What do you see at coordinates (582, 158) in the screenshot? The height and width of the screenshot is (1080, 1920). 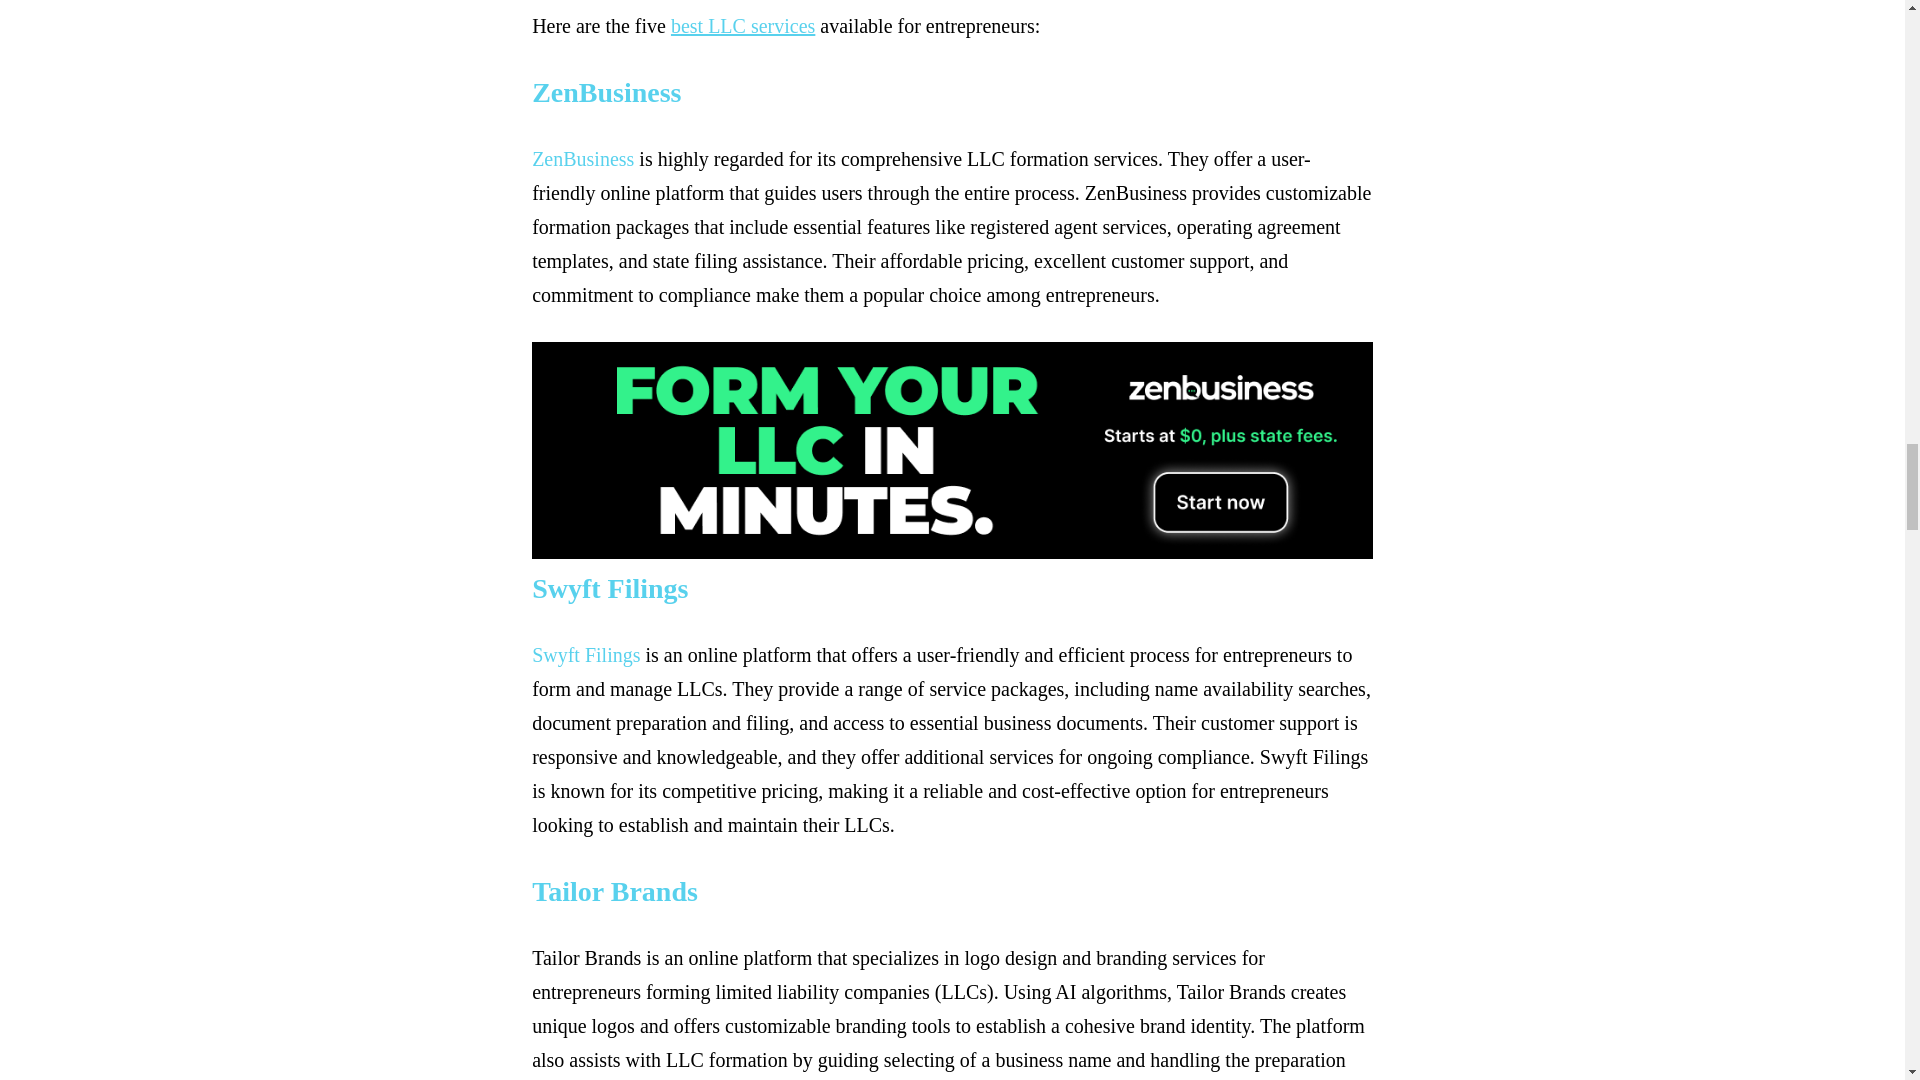 I see `ZenBusiness - Generic LLC Filing` at bounding box center [582, 158].